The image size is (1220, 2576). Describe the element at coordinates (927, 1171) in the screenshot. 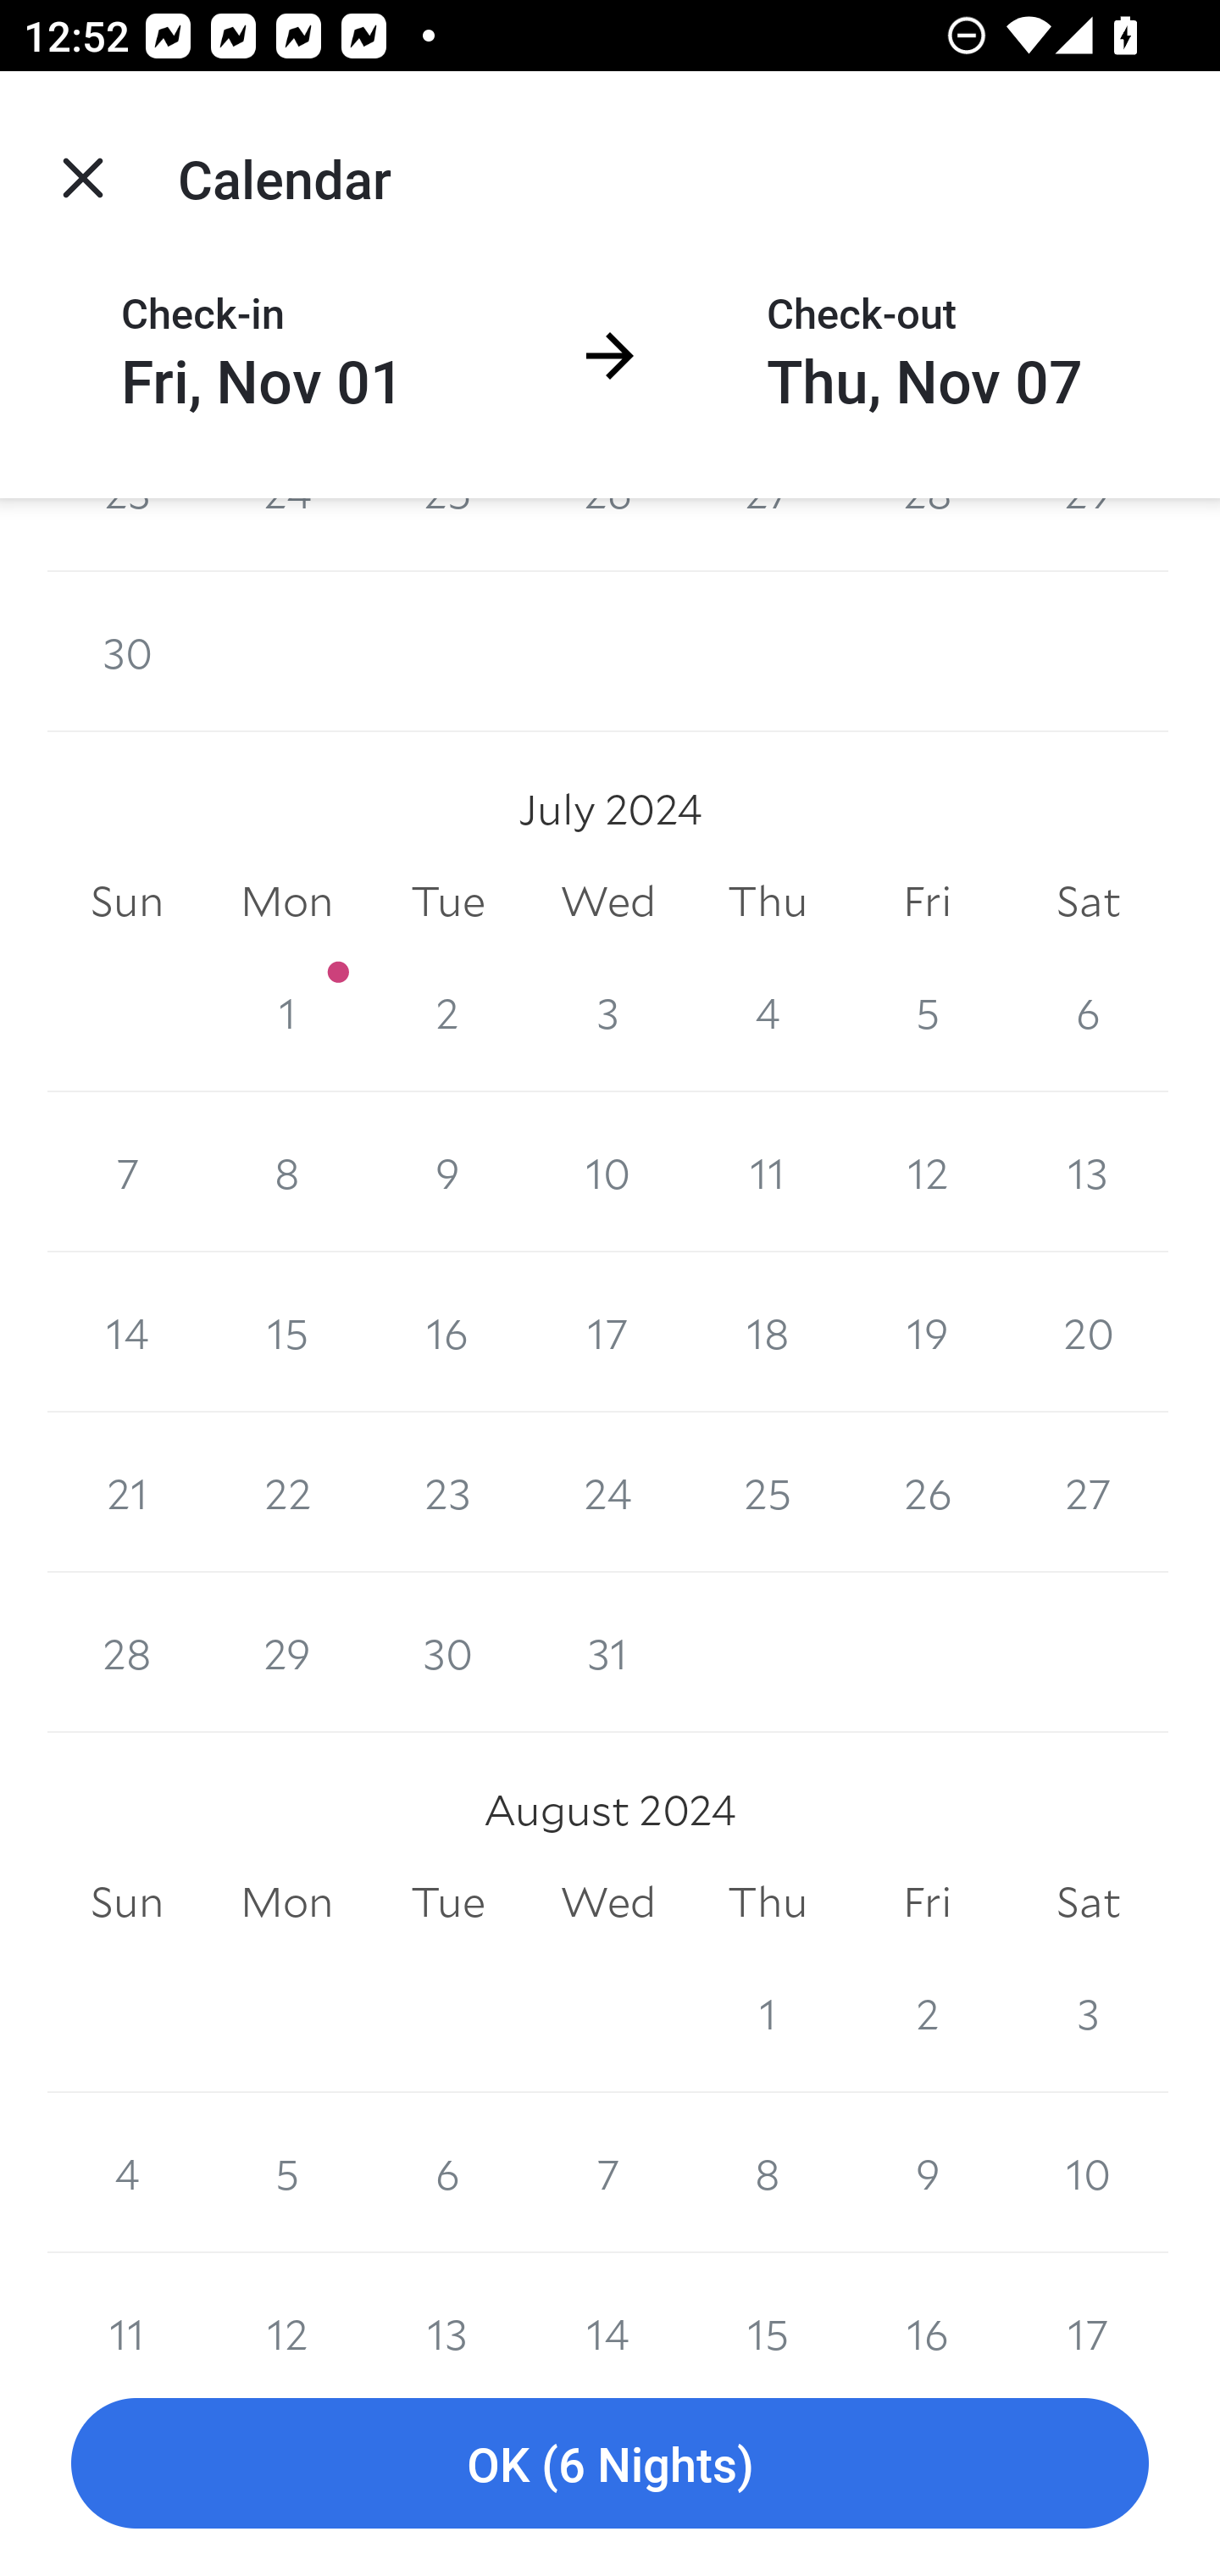

I see `12 12 July 2024` at that location.